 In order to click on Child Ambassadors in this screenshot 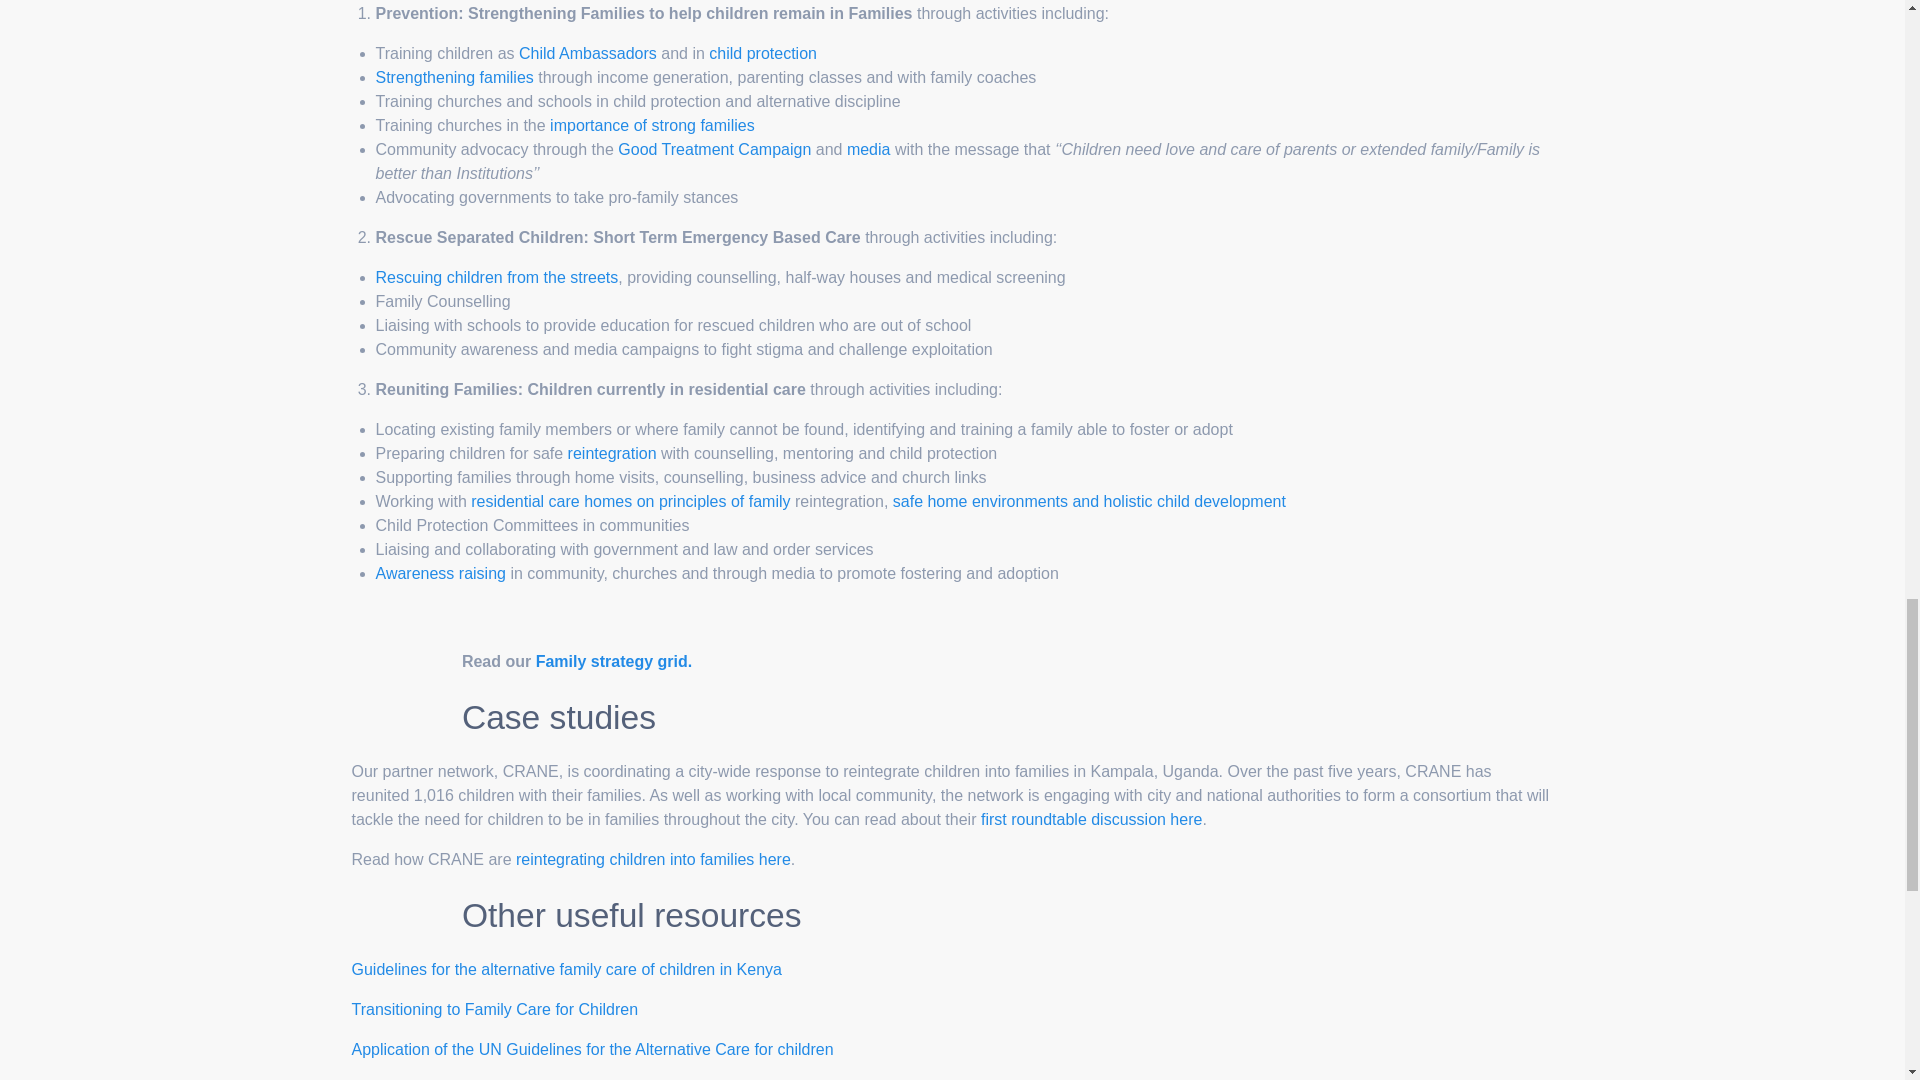, I will do `click(587, 53)`.